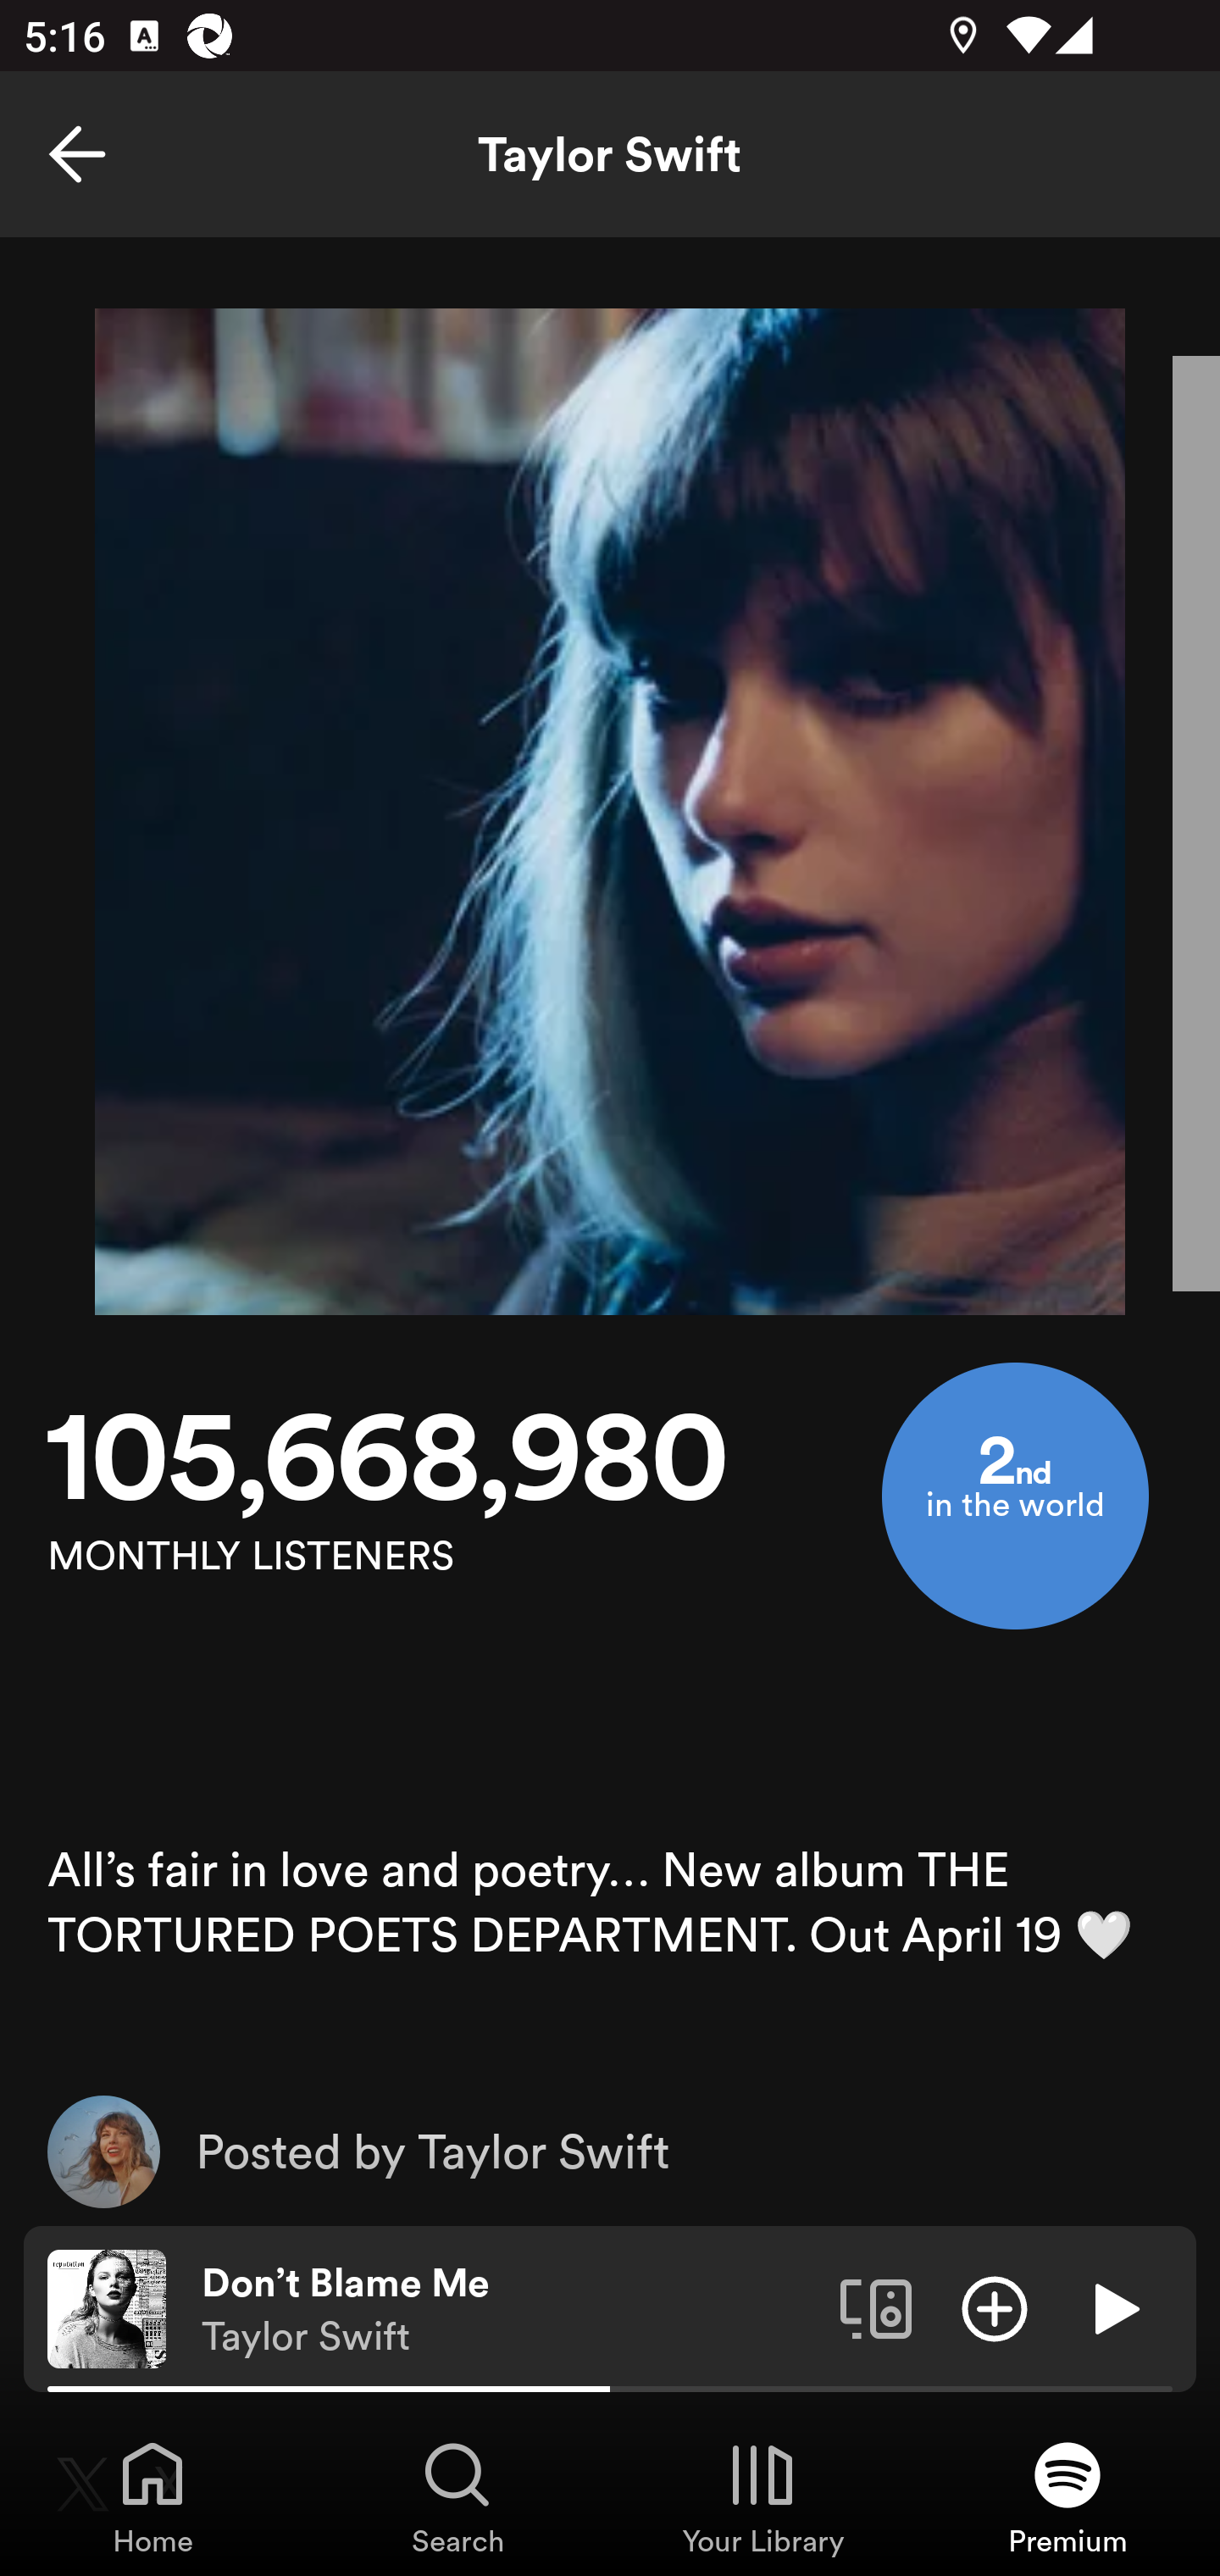  What do you see at coordinates (152, 2496) in the screenshot?
I see `Home, Tab 1 of 4 Home Home` at bounding box center [152, 2496].